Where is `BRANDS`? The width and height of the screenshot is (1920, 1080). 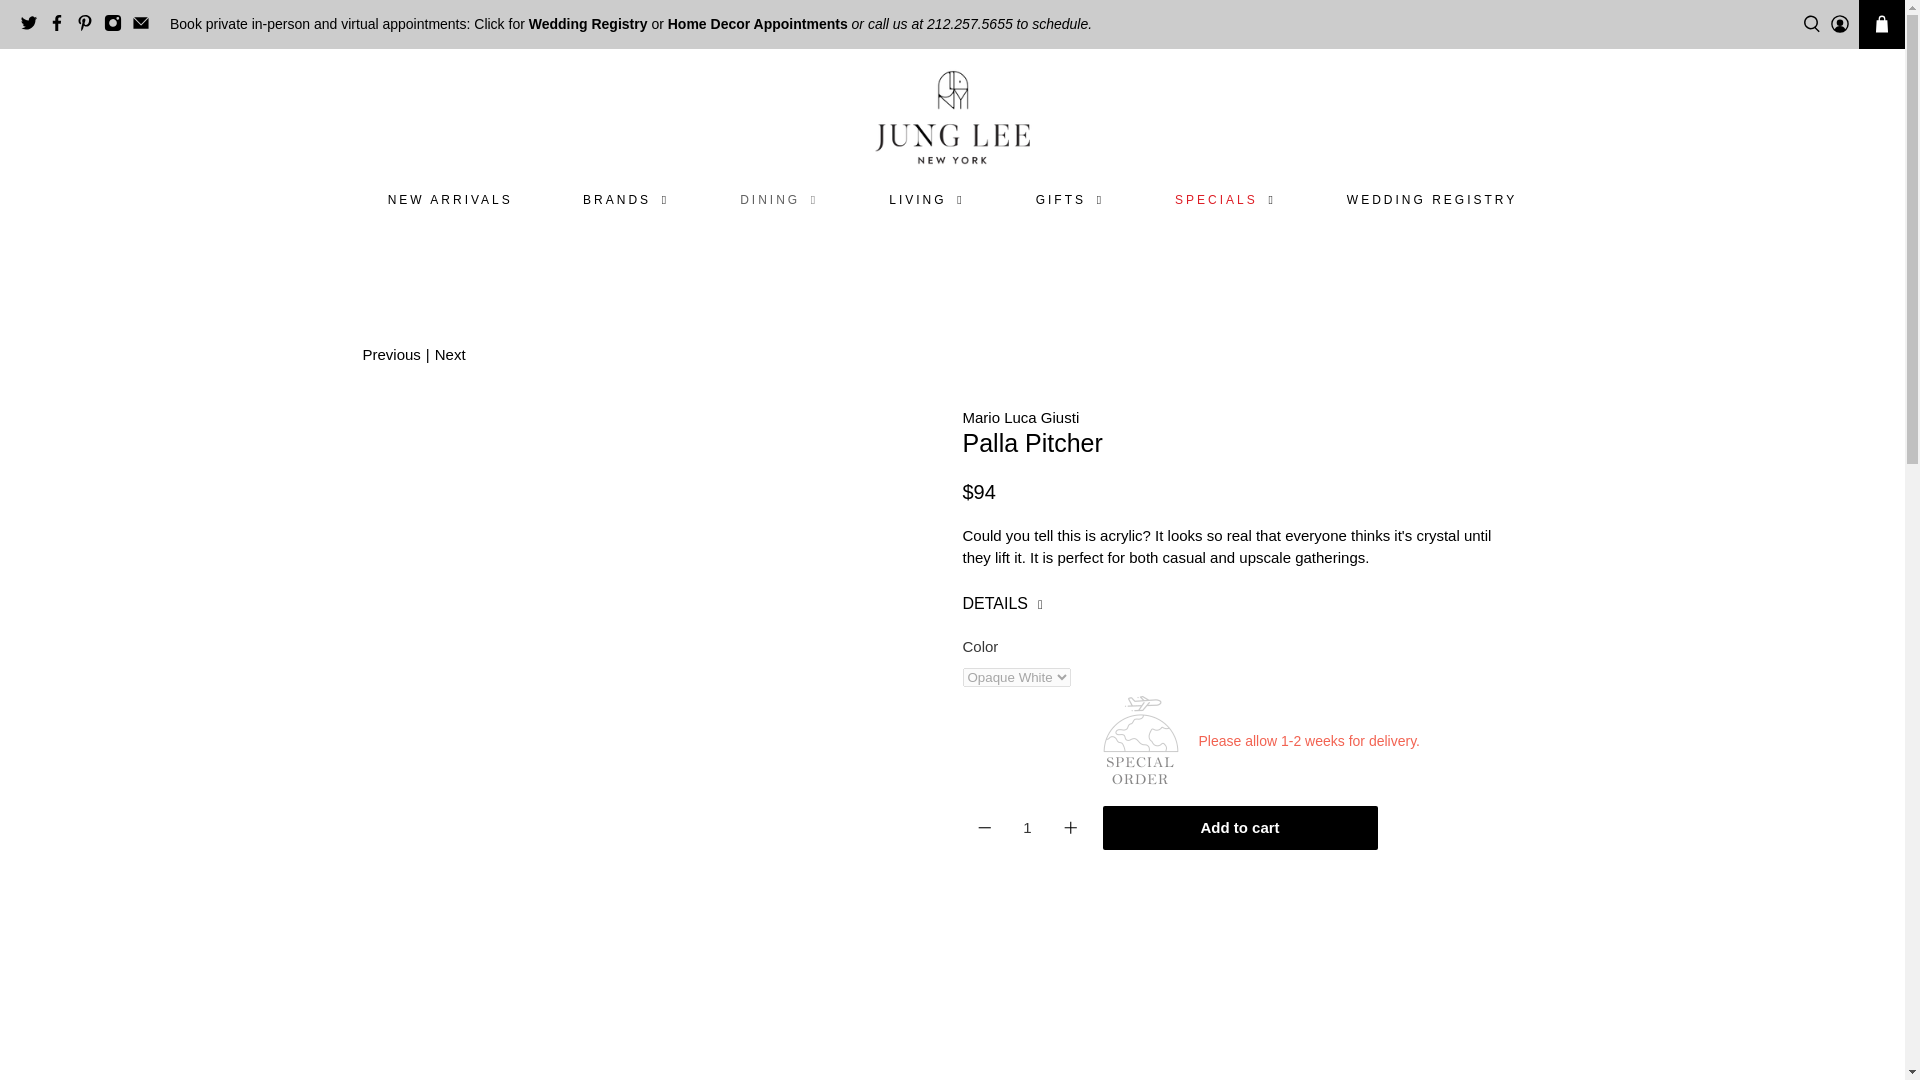 BRANDS is located at coordinates (626, 200).